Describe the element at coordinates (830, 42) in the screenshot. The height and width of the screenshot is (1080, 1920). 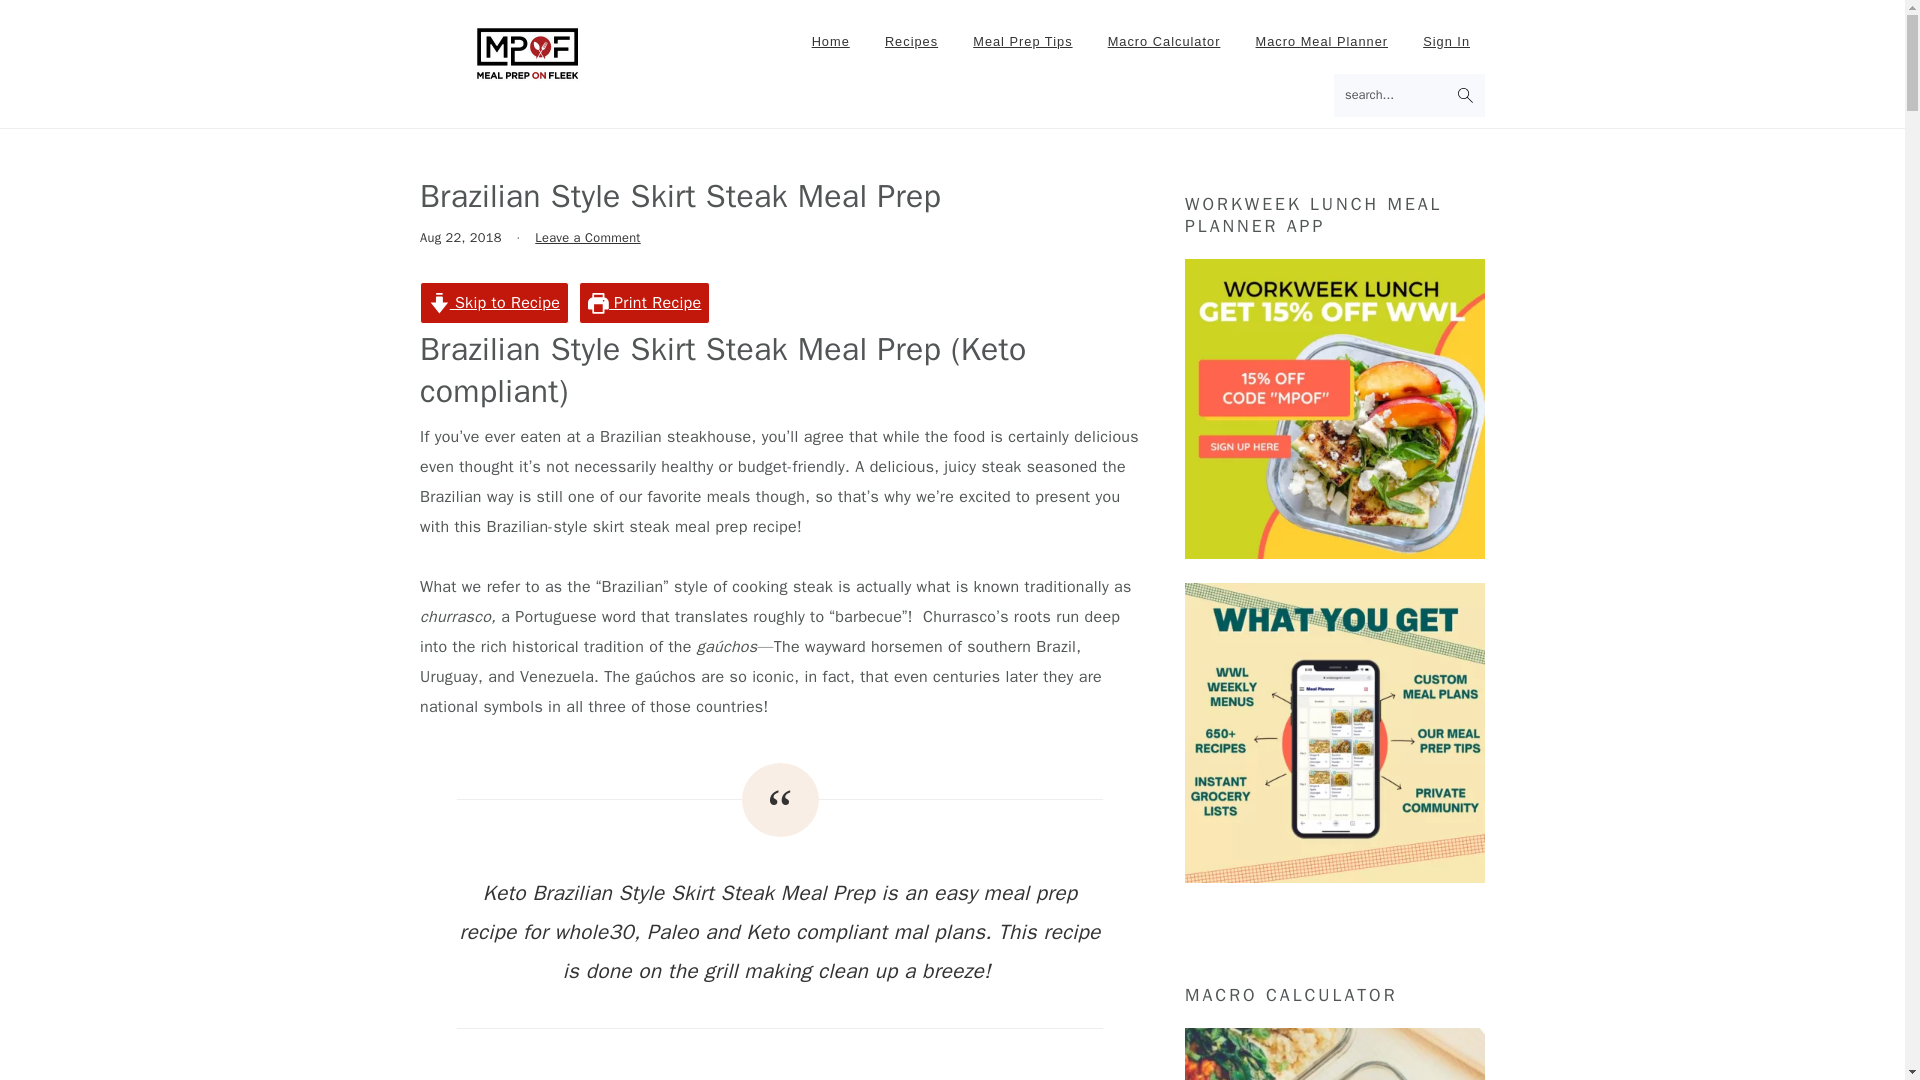
I see `Home` at that location.